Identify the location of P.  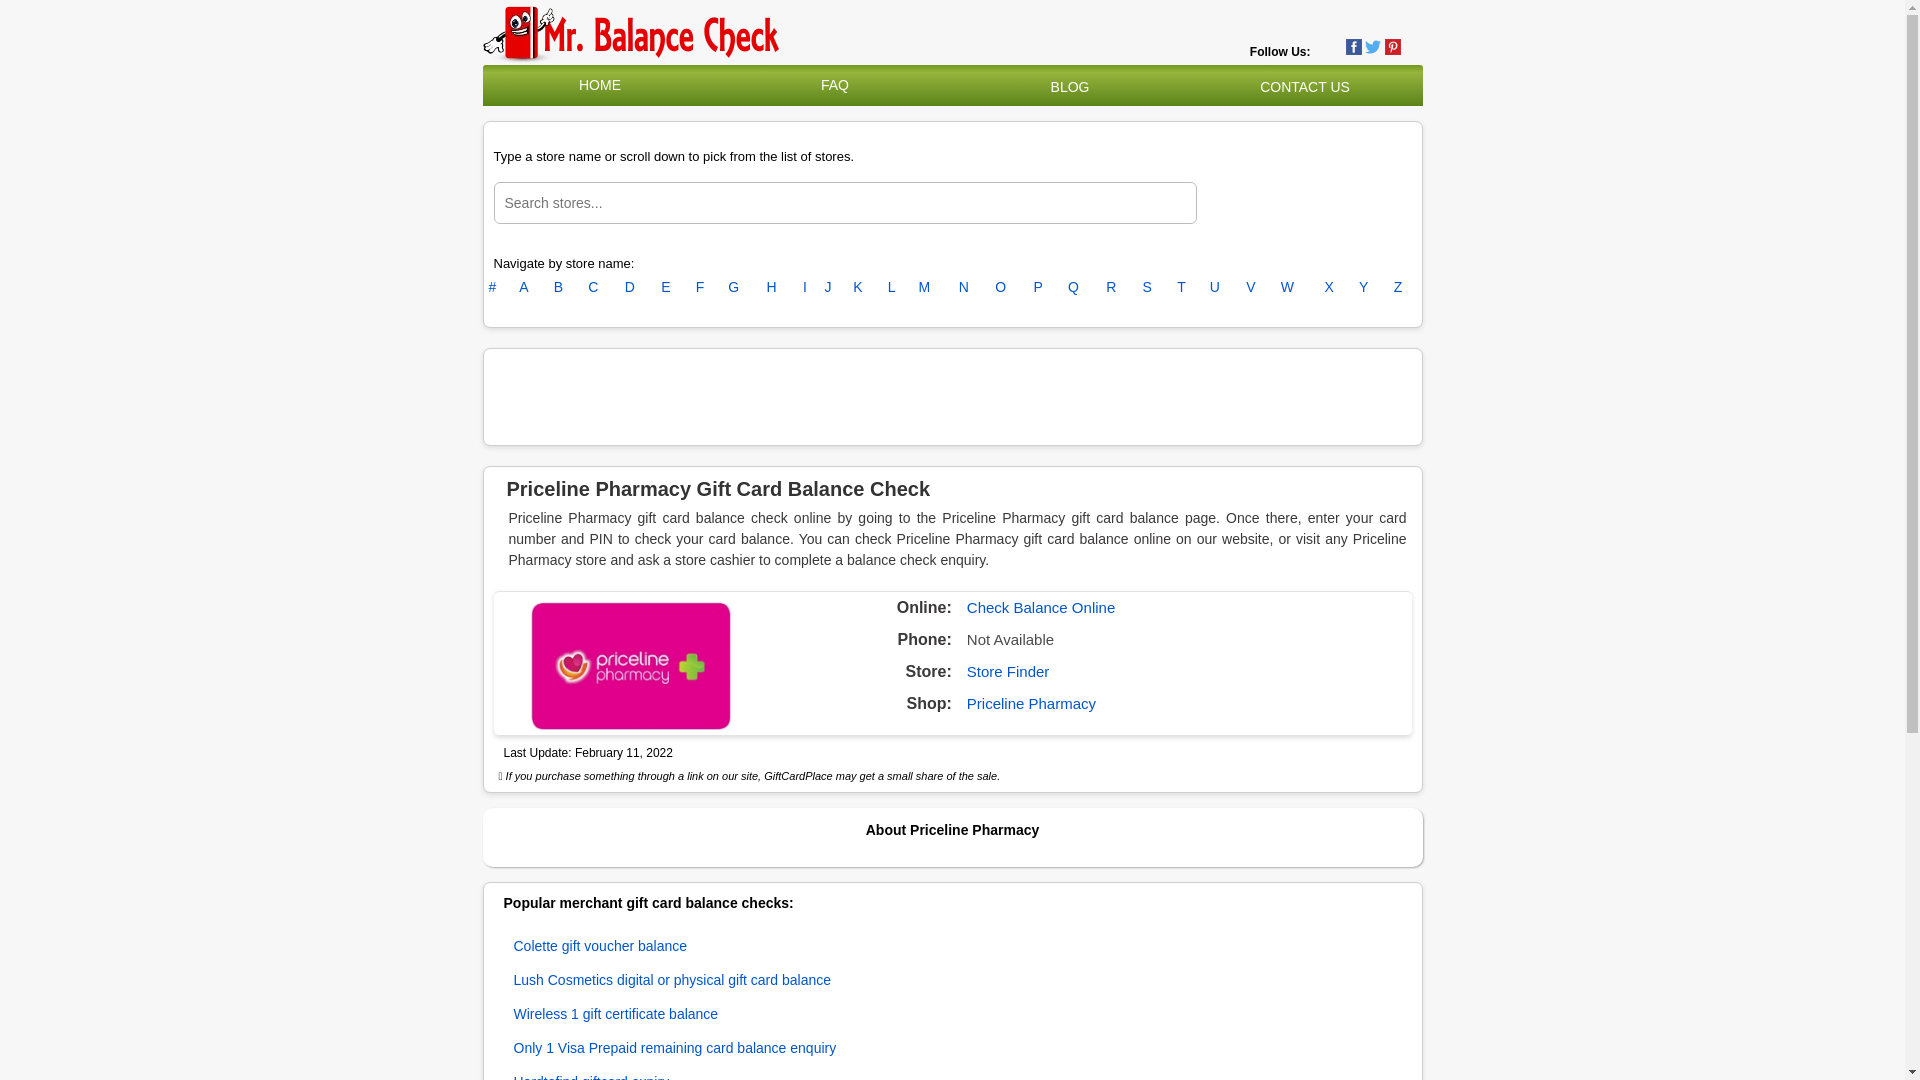
(1038, 287).